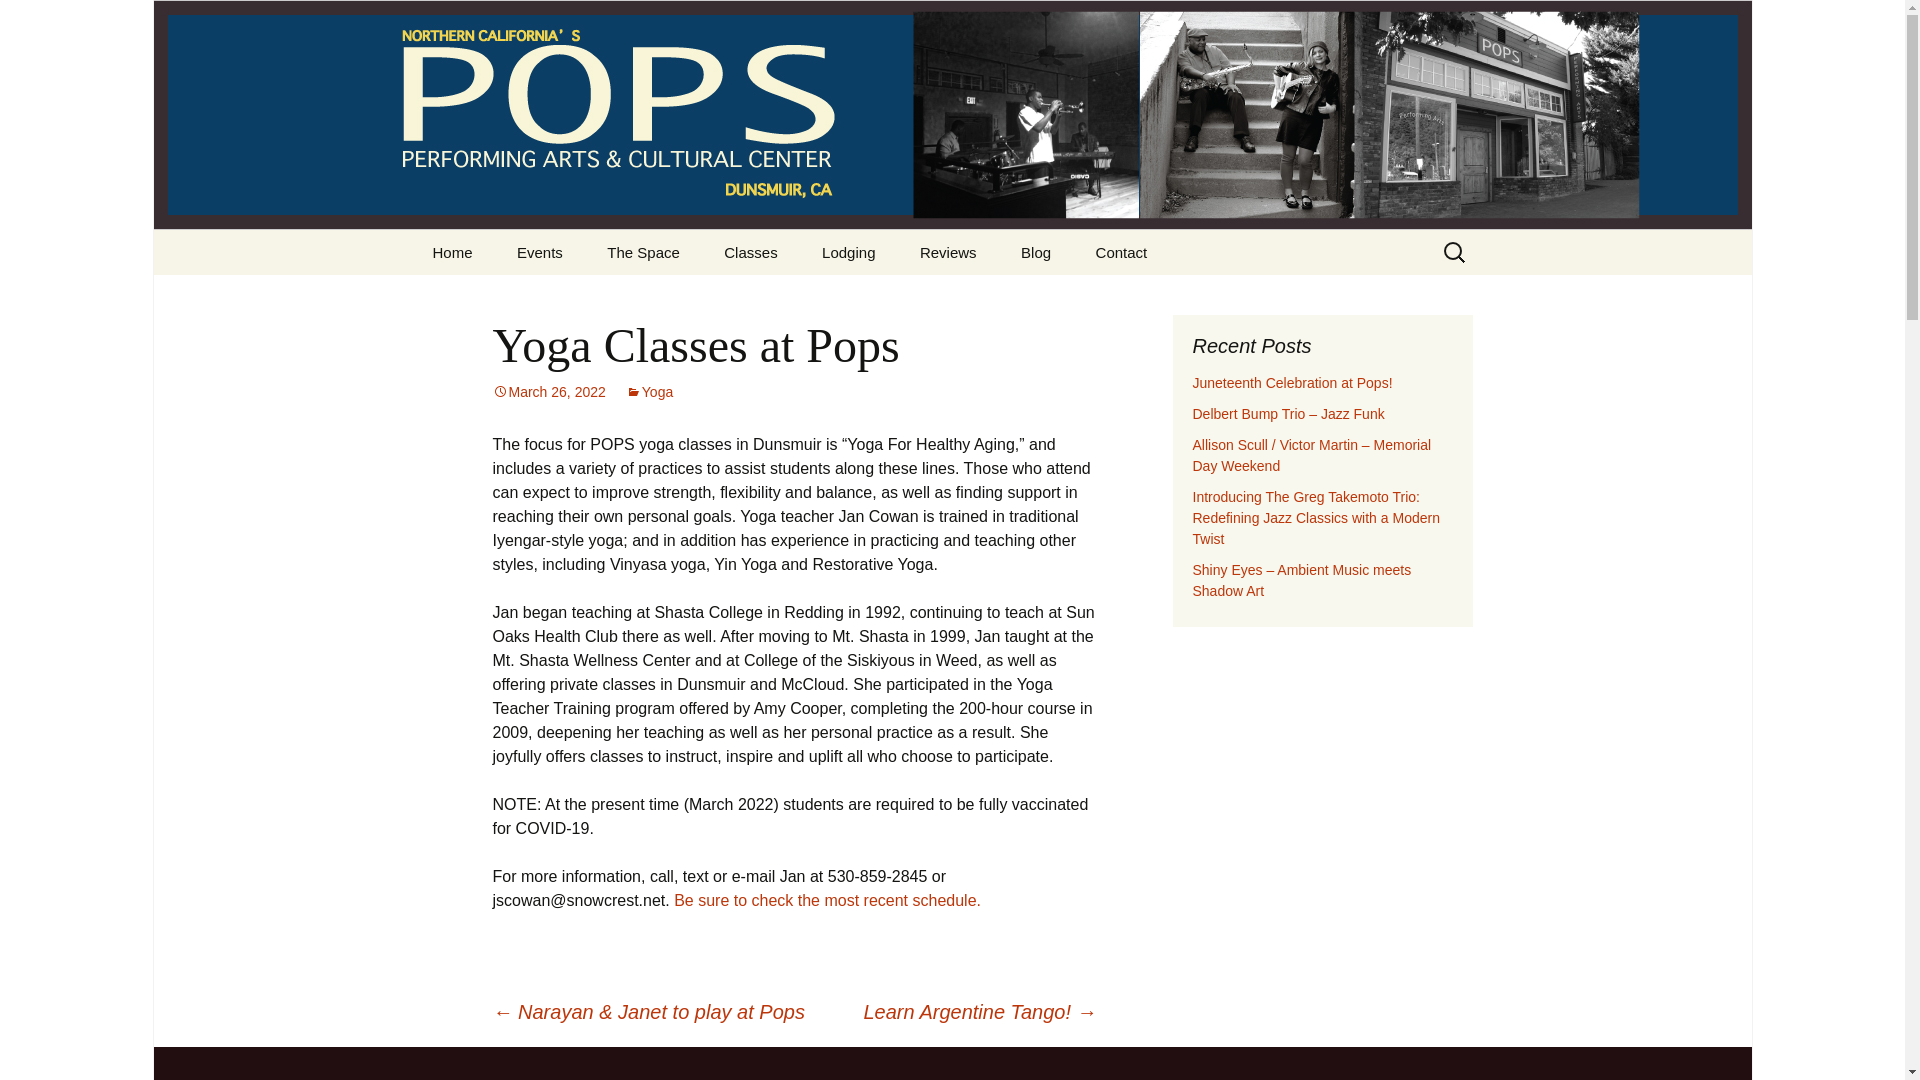  I want to click on March 26, 2022, so click(548, 392).